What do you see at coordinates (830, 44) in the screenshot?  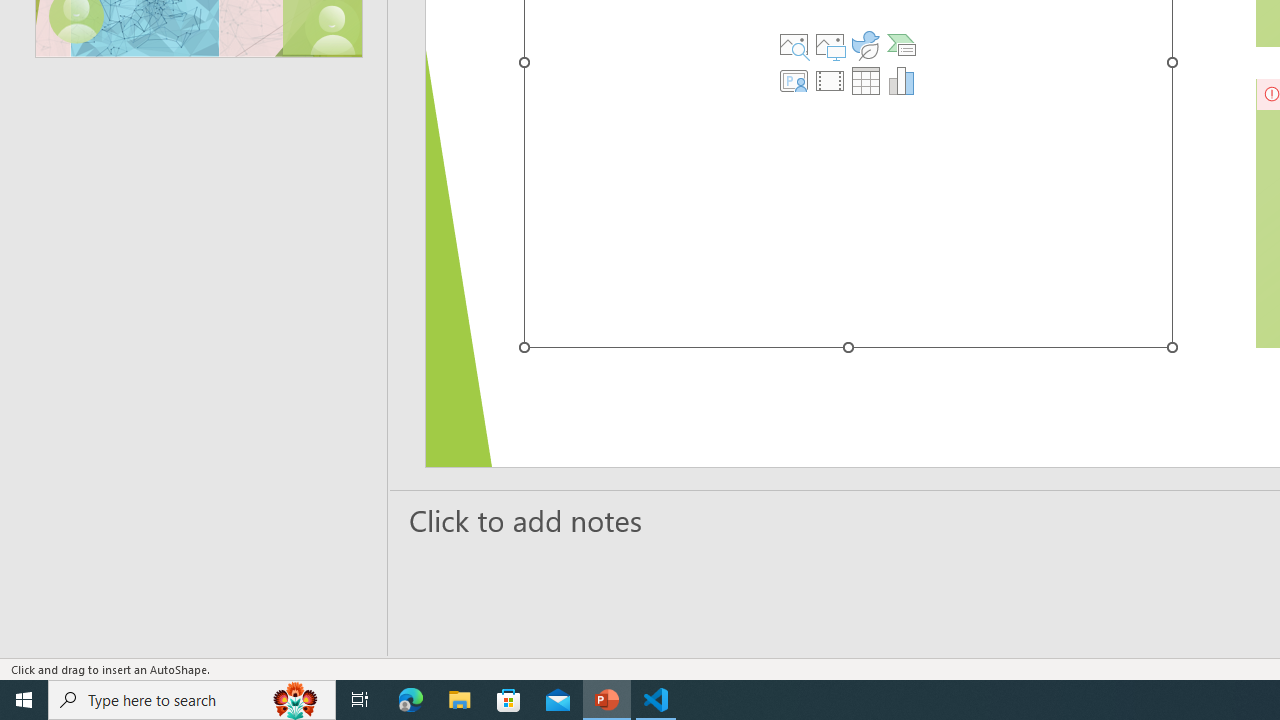 I see `Pictures` at bounding box center [830, 44].